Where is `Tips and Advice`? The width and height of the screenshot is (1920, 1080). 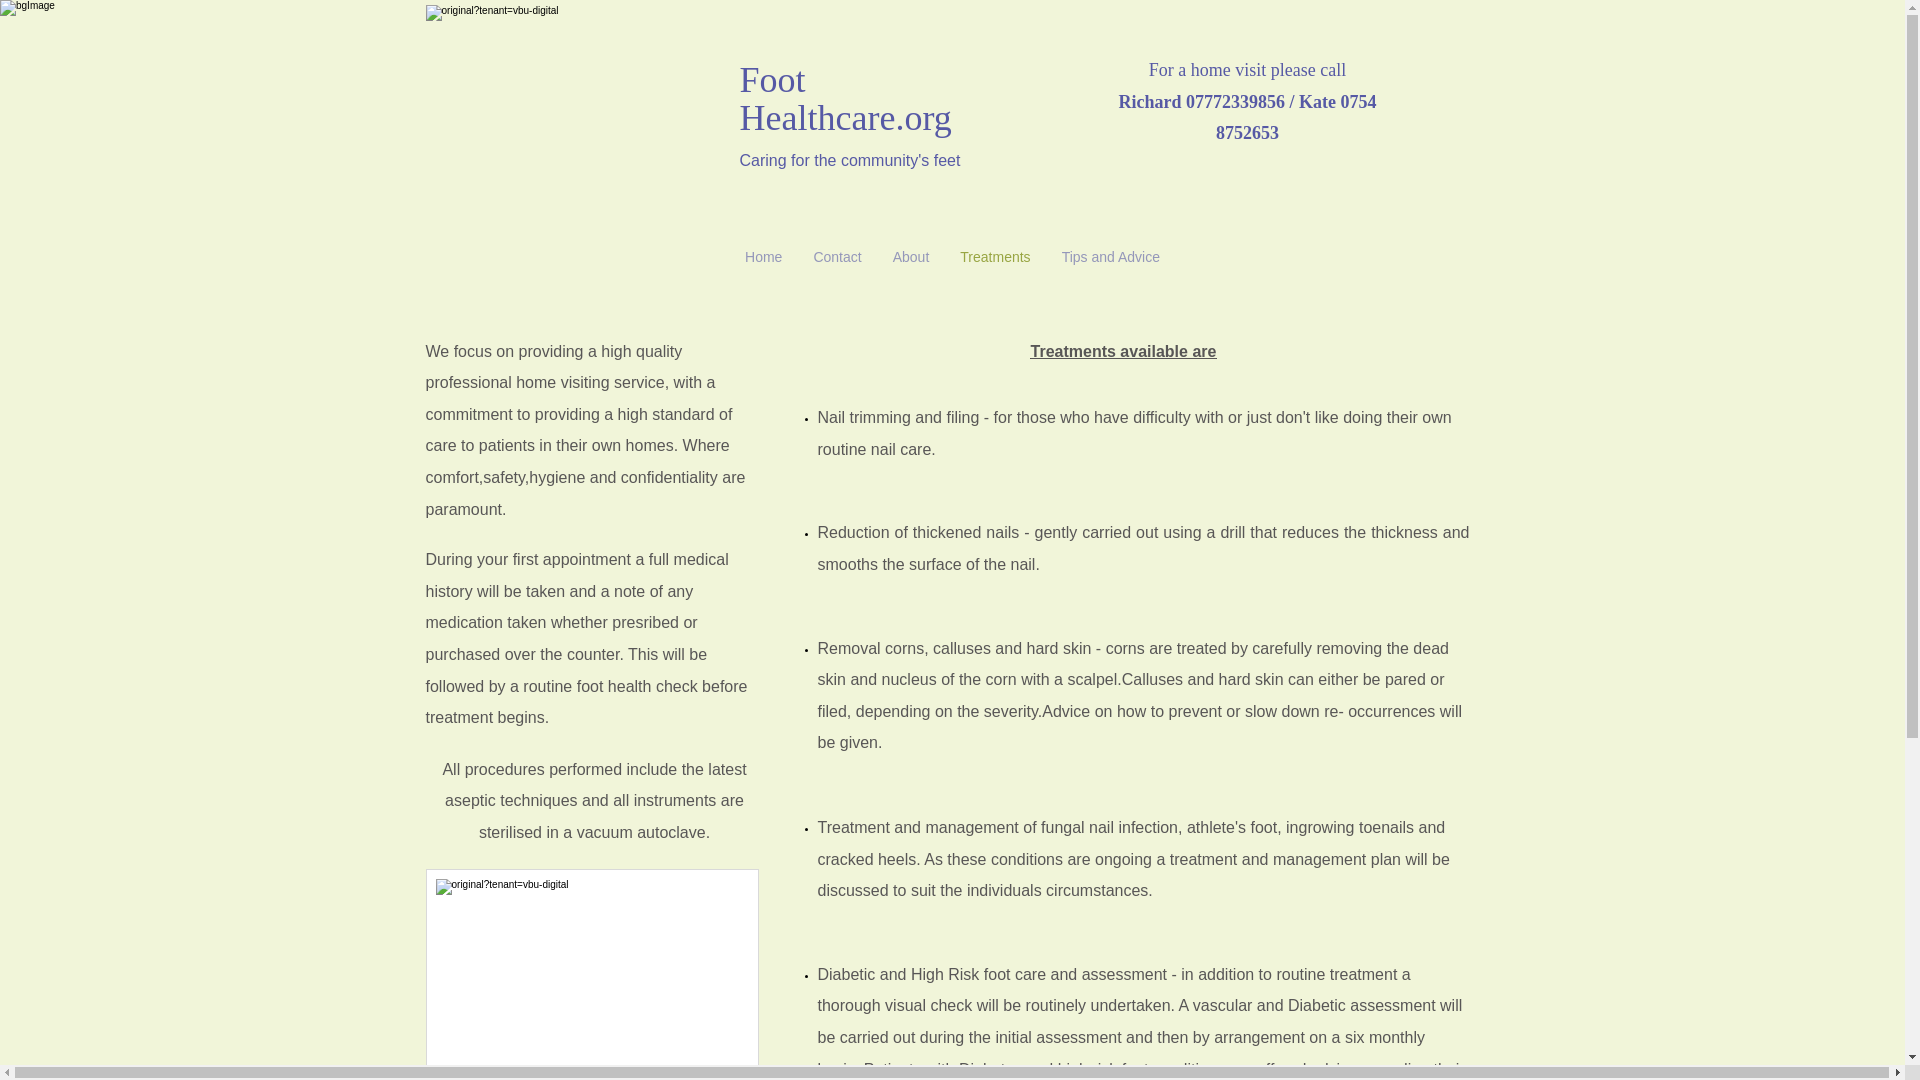
Tips and Advice is located at coordinates (1110, 256).